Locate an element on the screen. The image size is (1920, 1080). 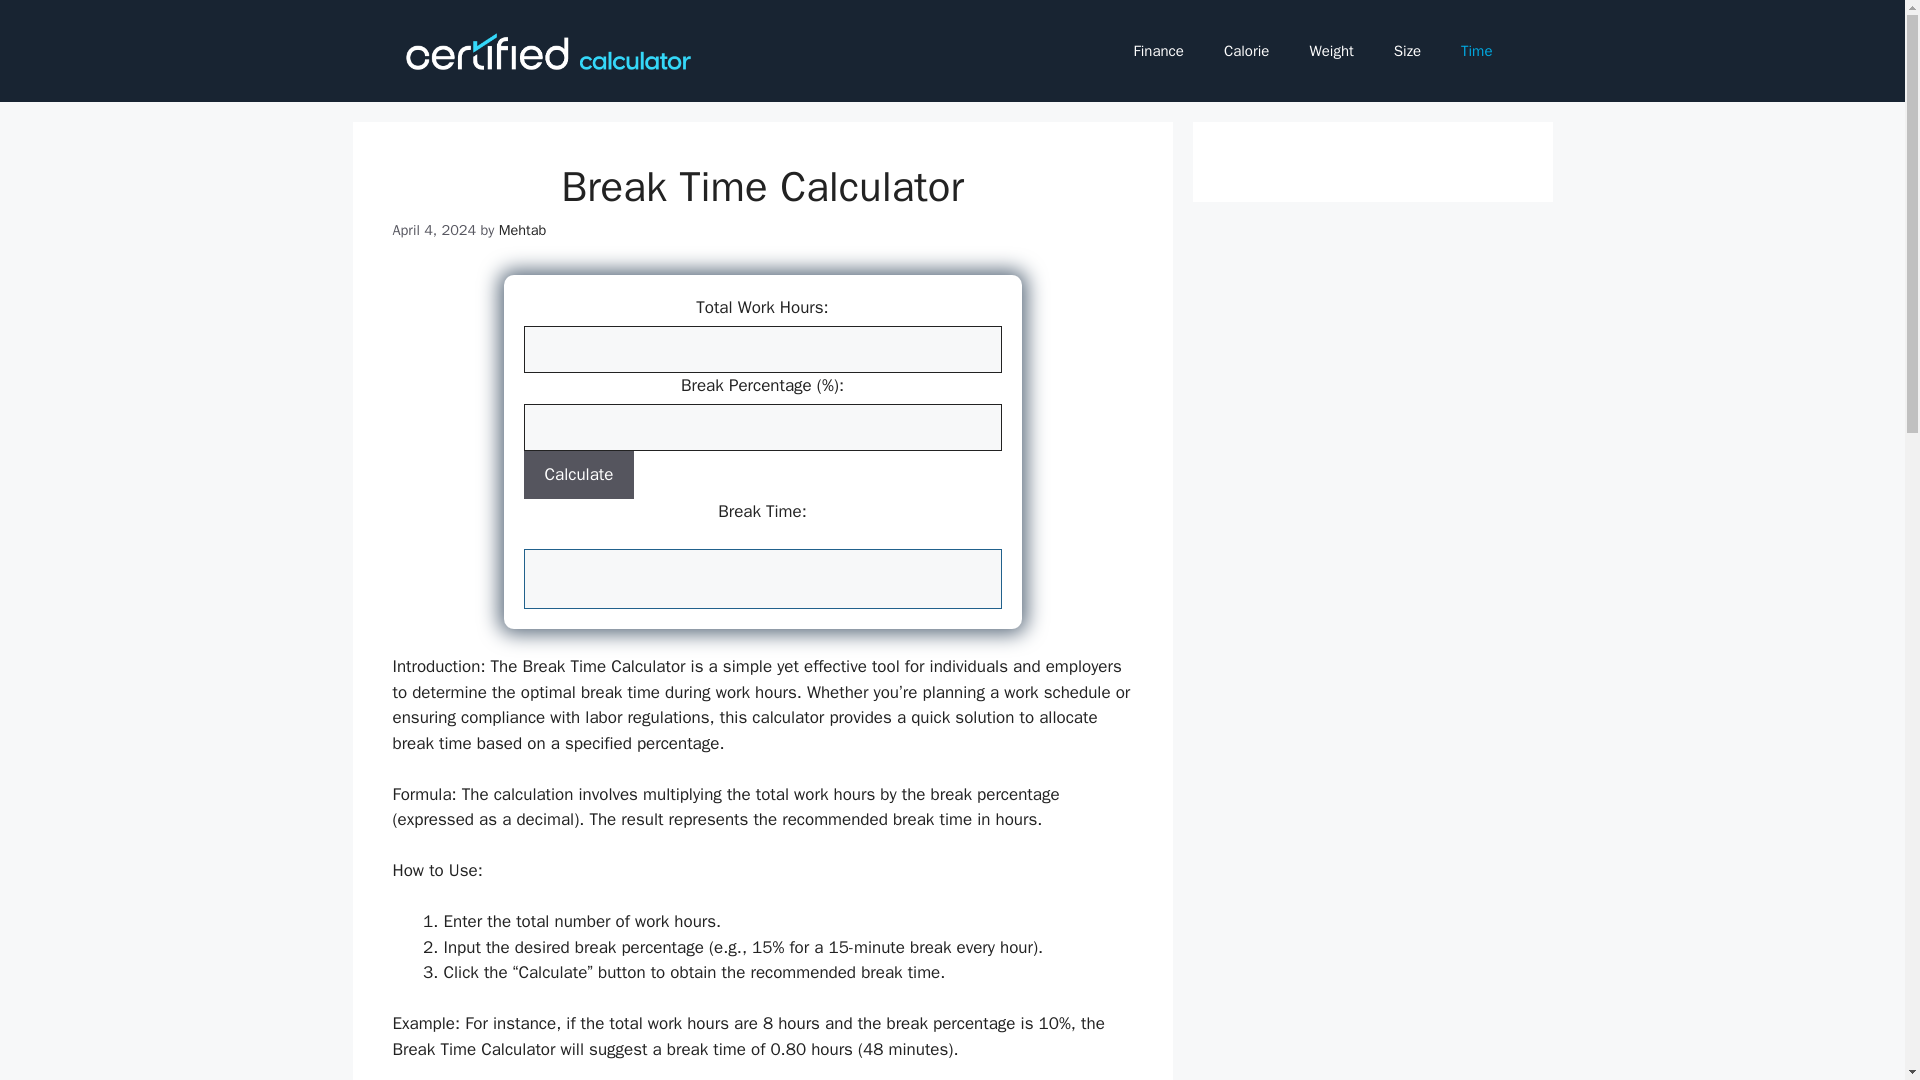
View all posts by Mehtab is located at coordinates (523, 230).